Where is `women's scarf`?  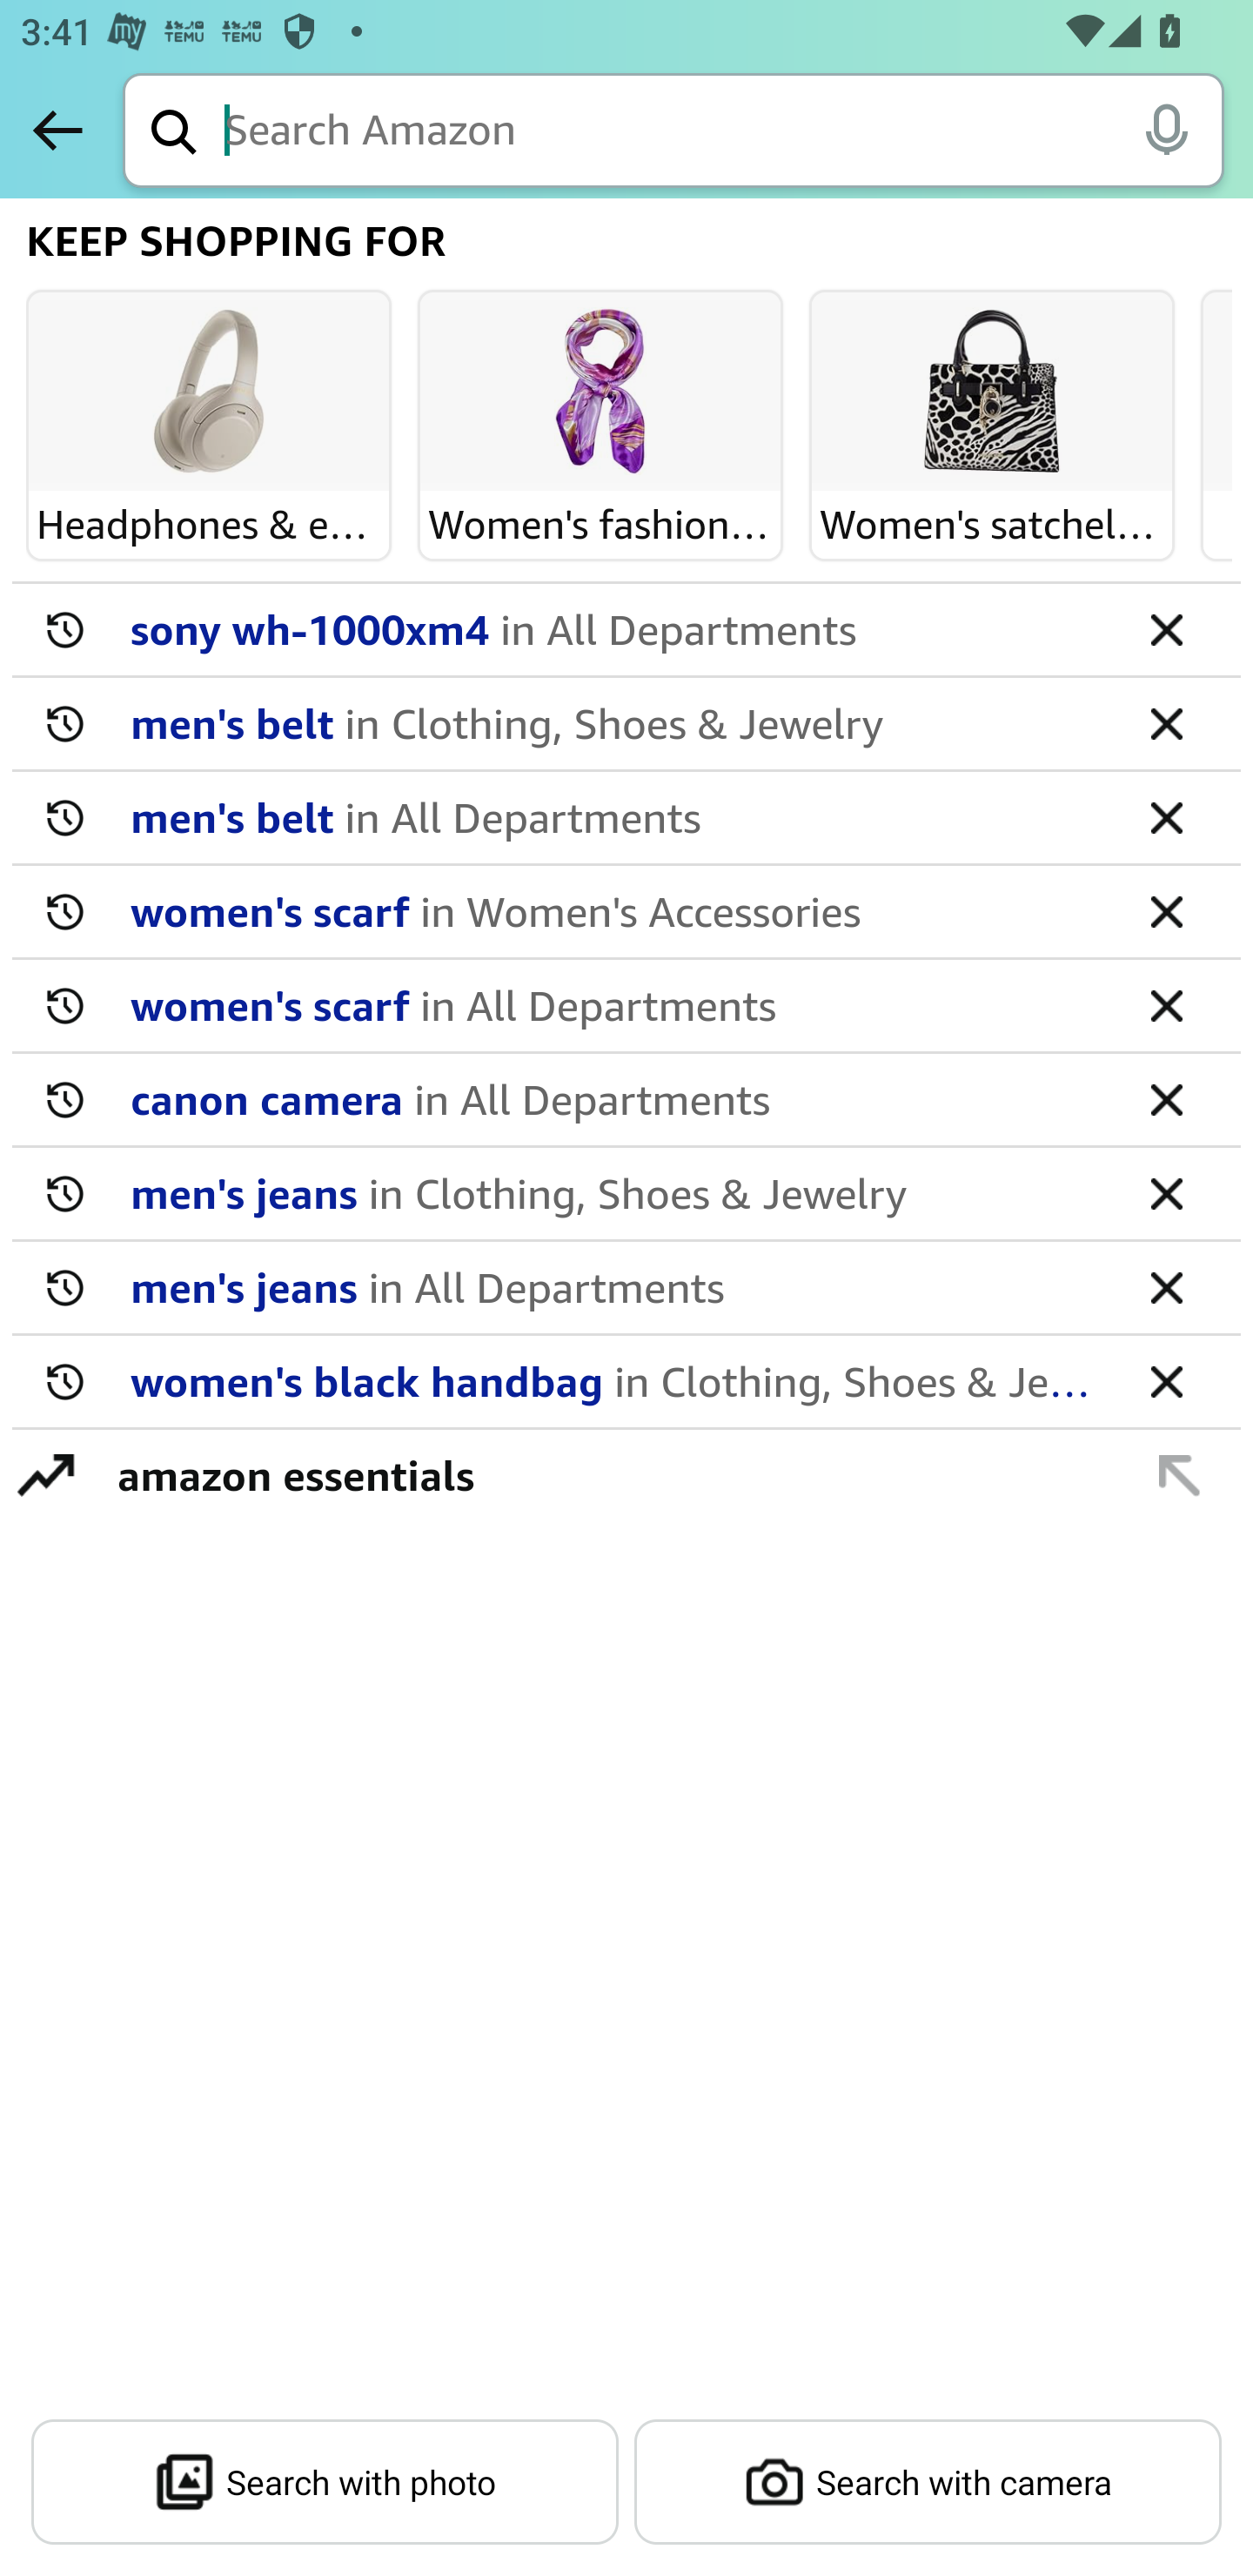 women's scarf is located at coordinates (615, 1004).